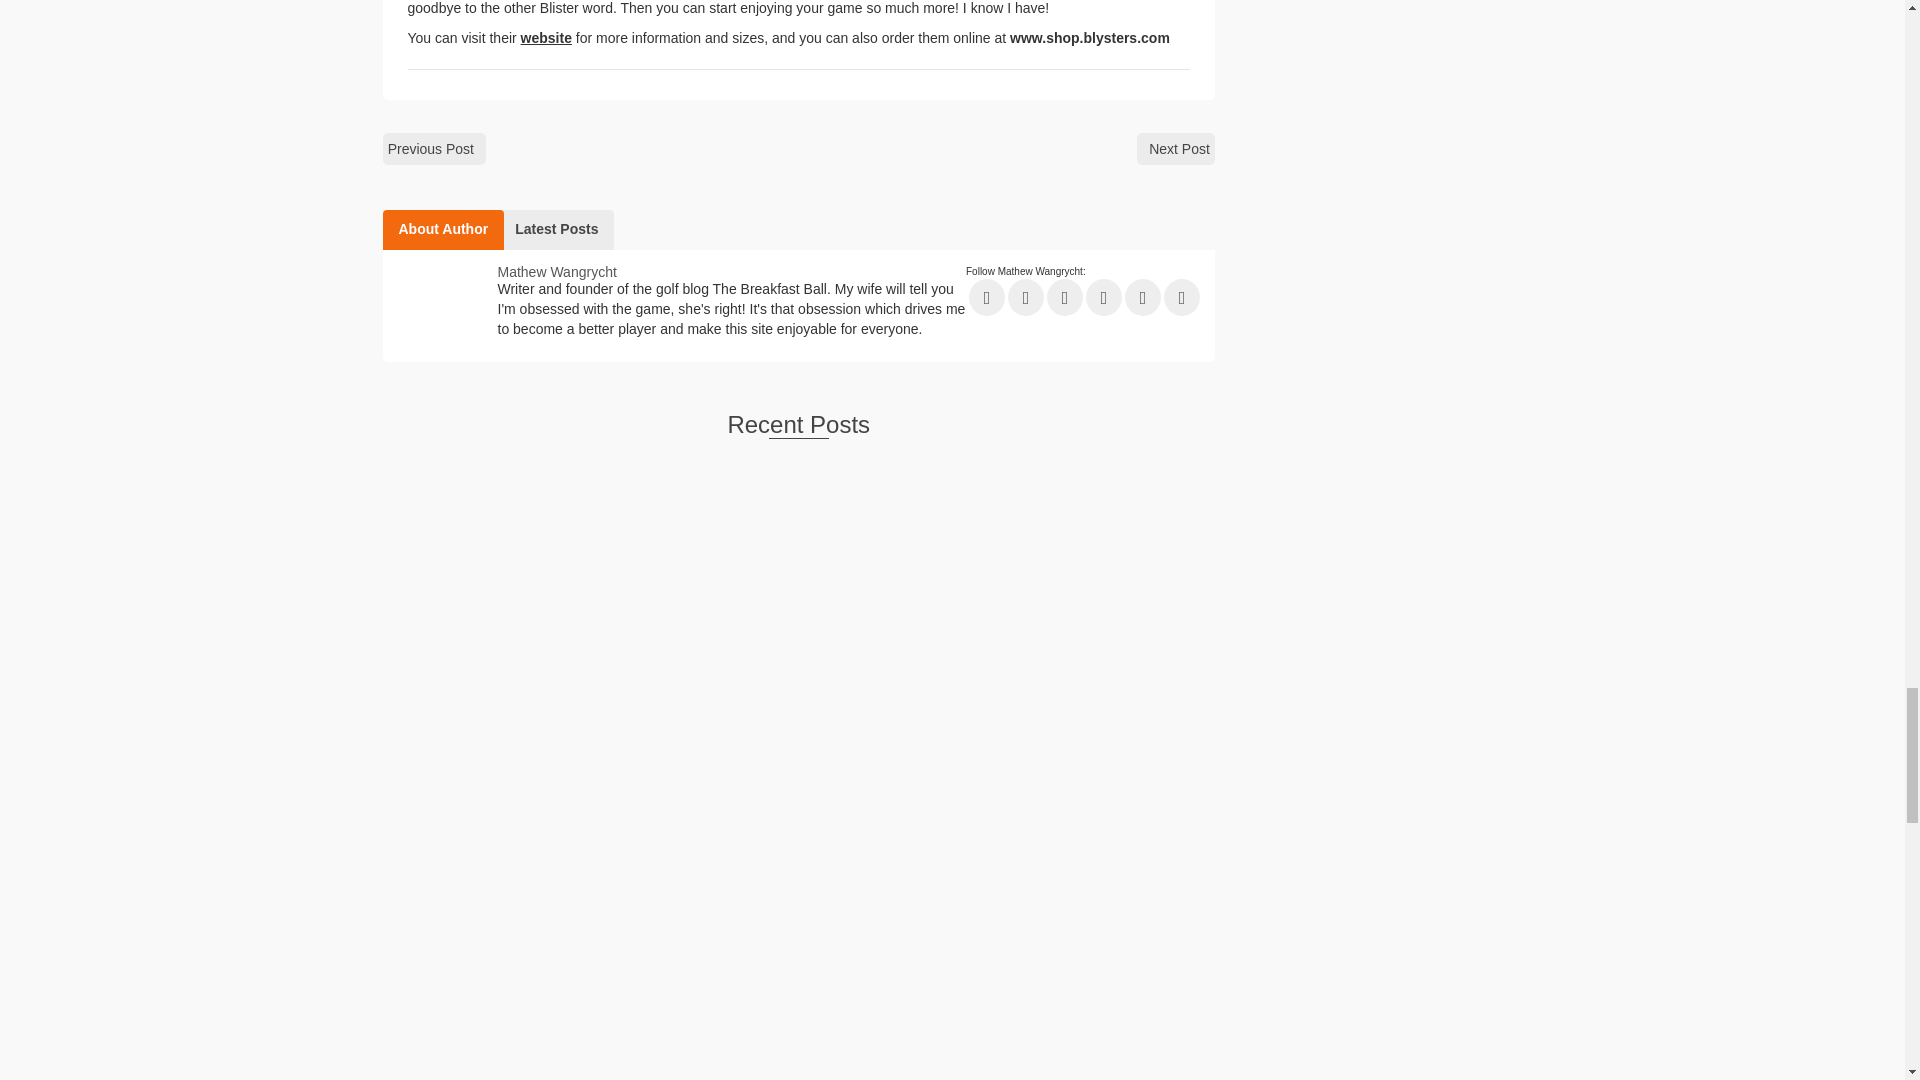  What do you see at coordinates (1064, 297) in the screenshot?
I see `Follow  Mathew Wangrycht on Google Plus` at bounding box center [1064, 297].